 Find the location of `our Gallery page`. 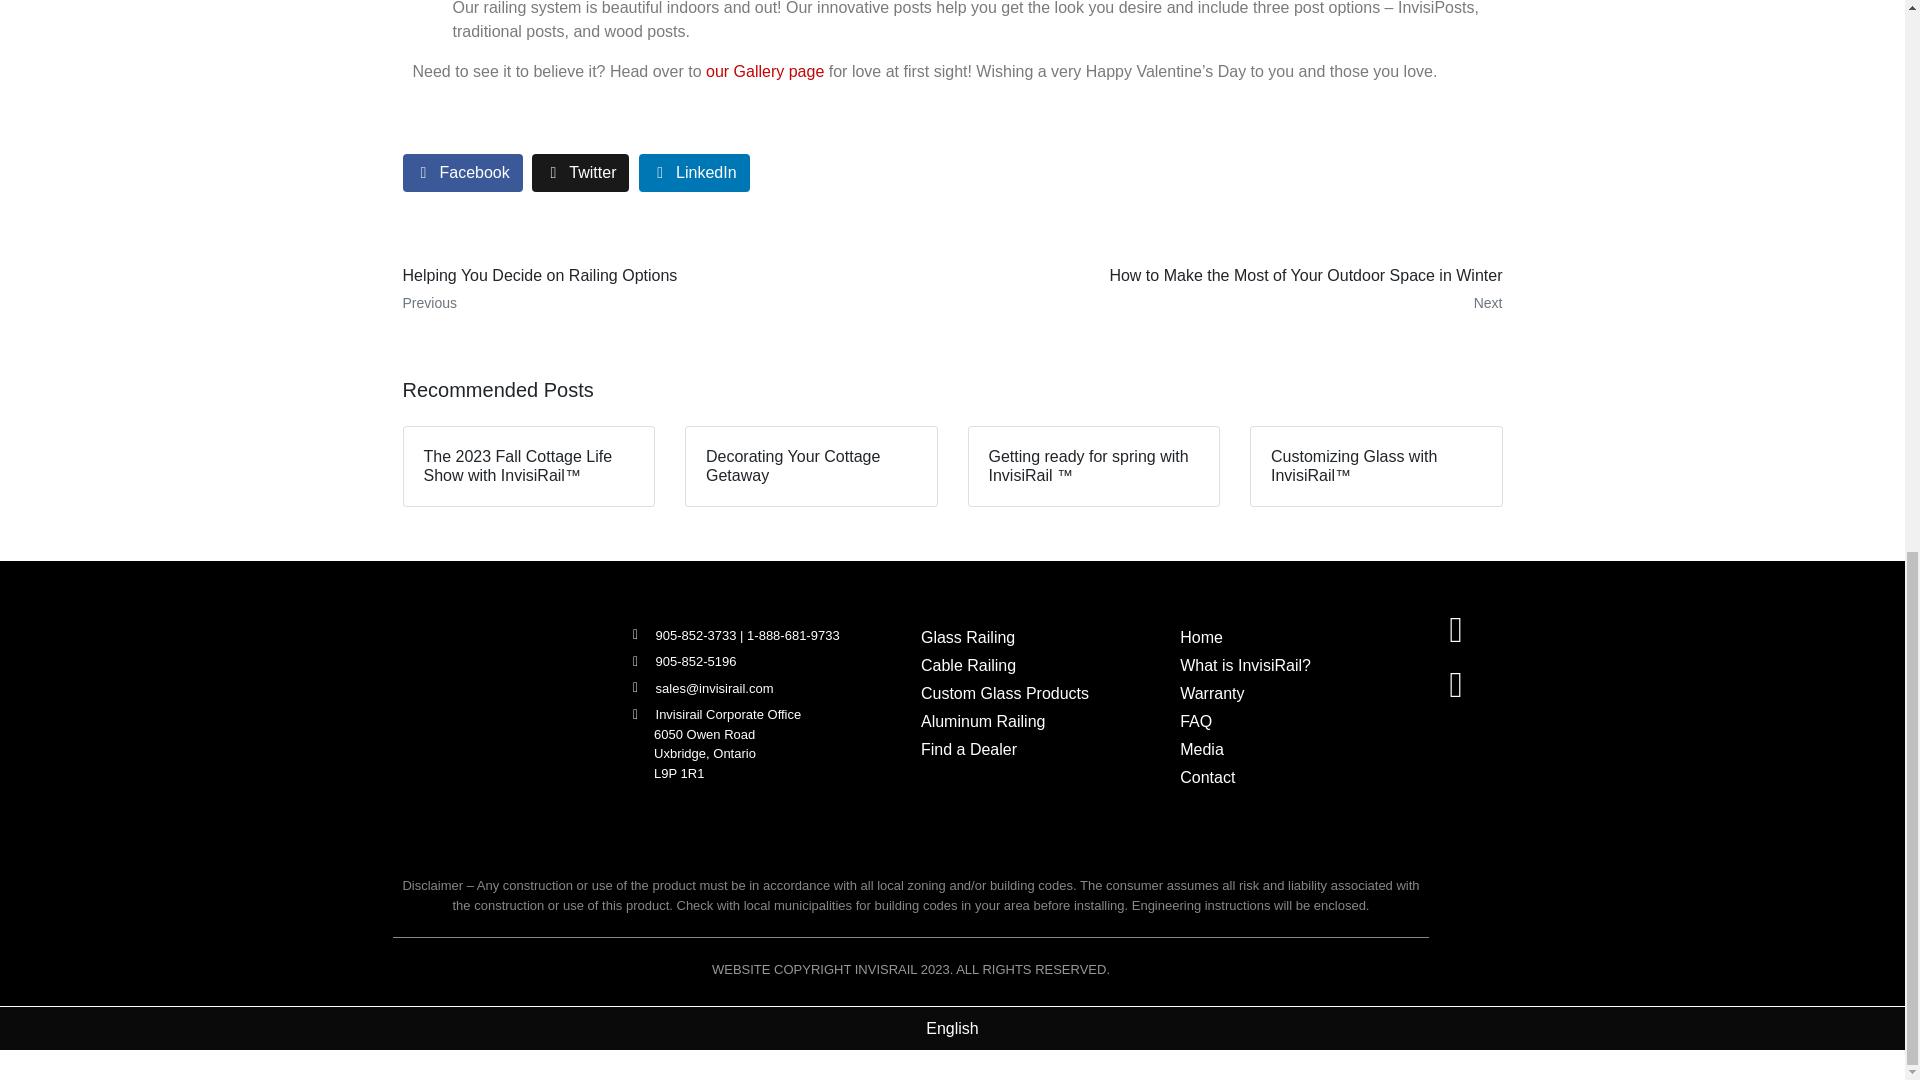

our Gallery page is located at coordinates (764, 70).